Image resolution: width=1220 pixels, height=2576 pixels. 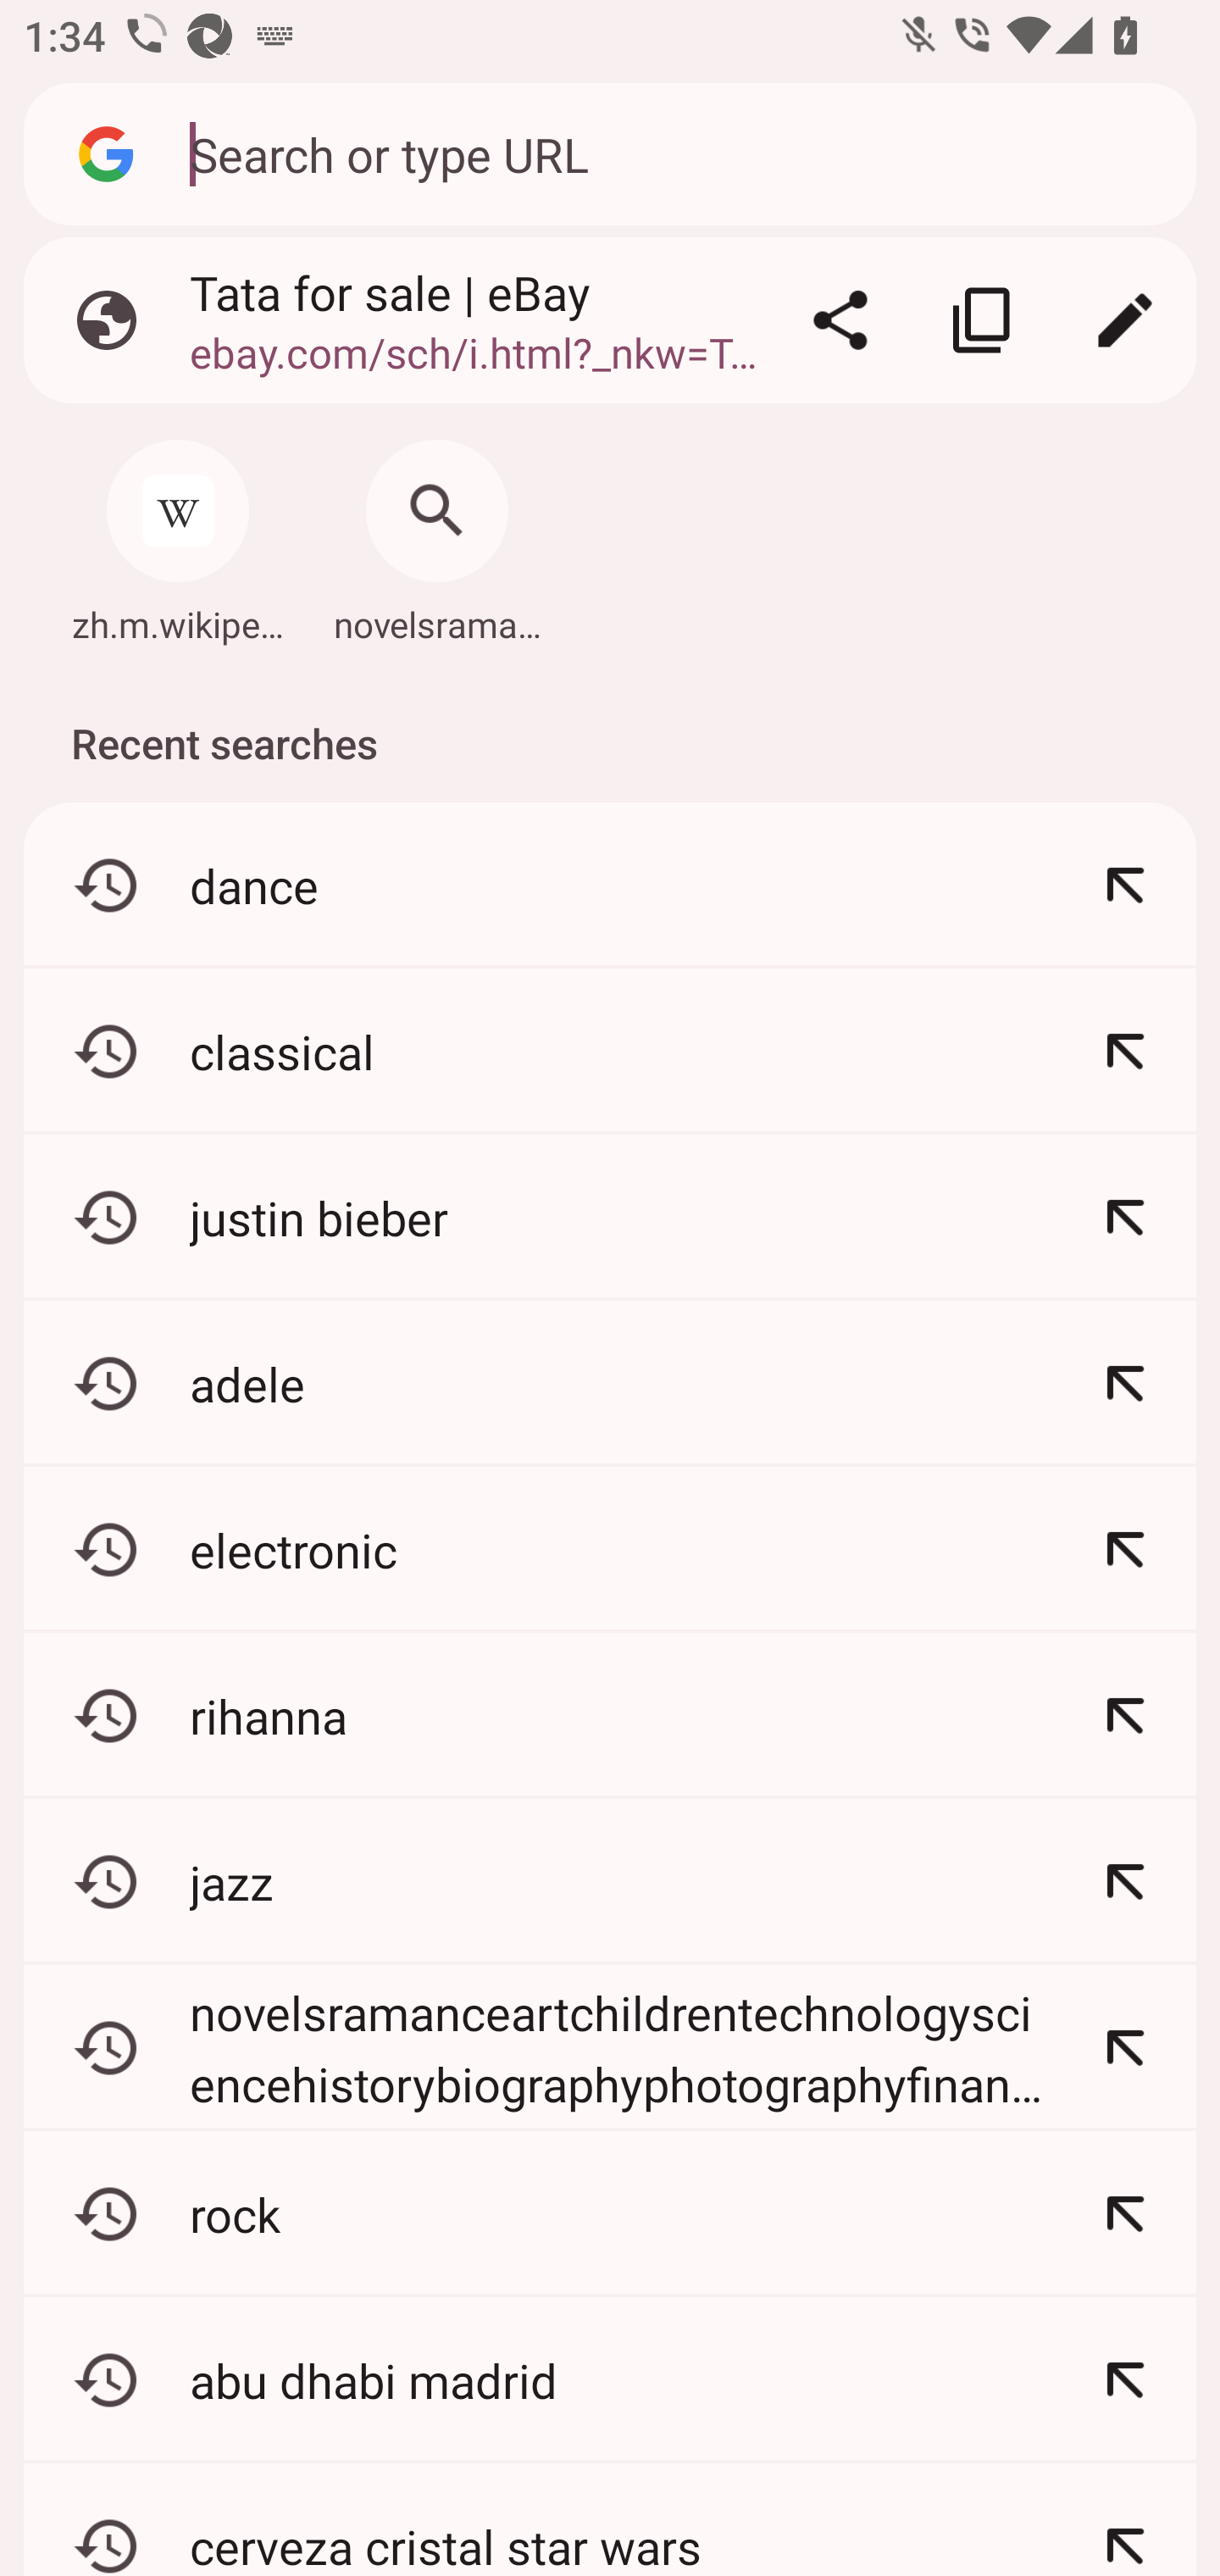 I want to click on Share…, so click(x=840, y=320).